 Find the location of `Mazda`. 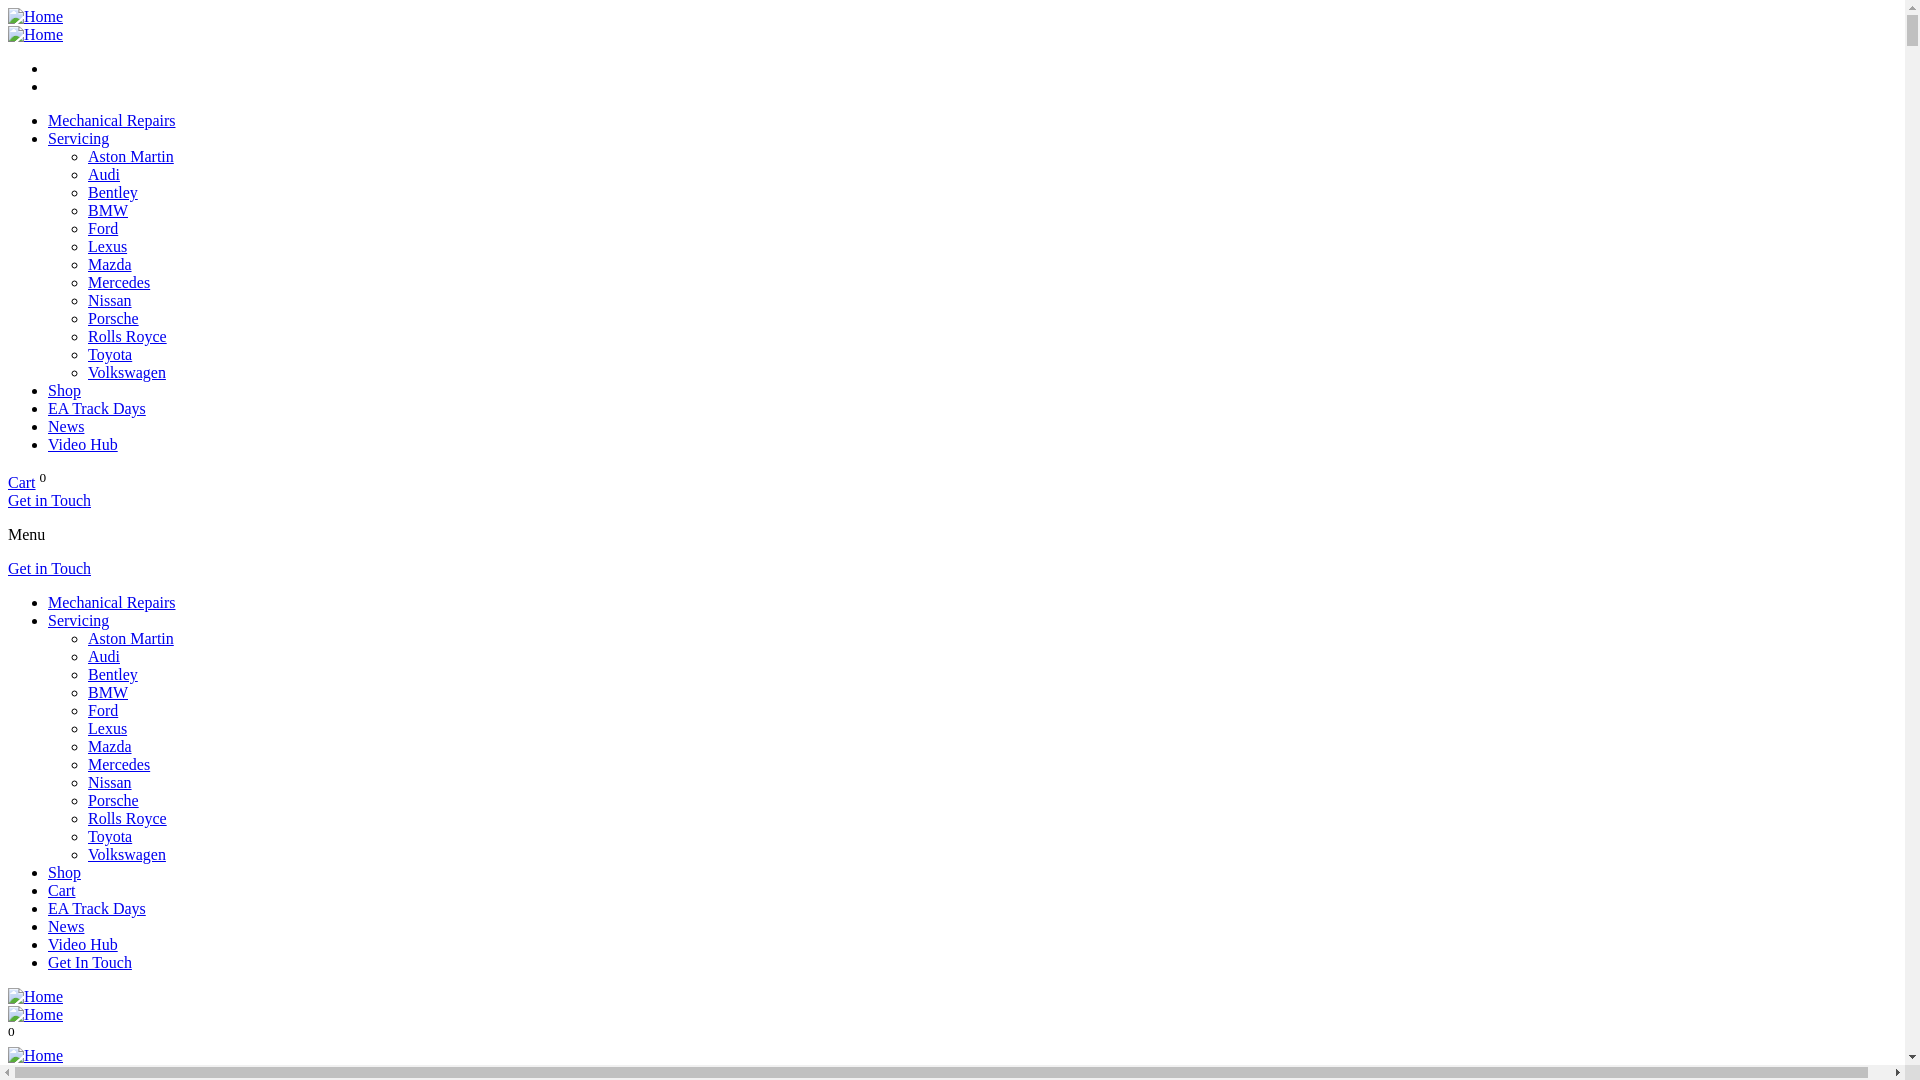

Mazda is located at coordinates (110, 264).